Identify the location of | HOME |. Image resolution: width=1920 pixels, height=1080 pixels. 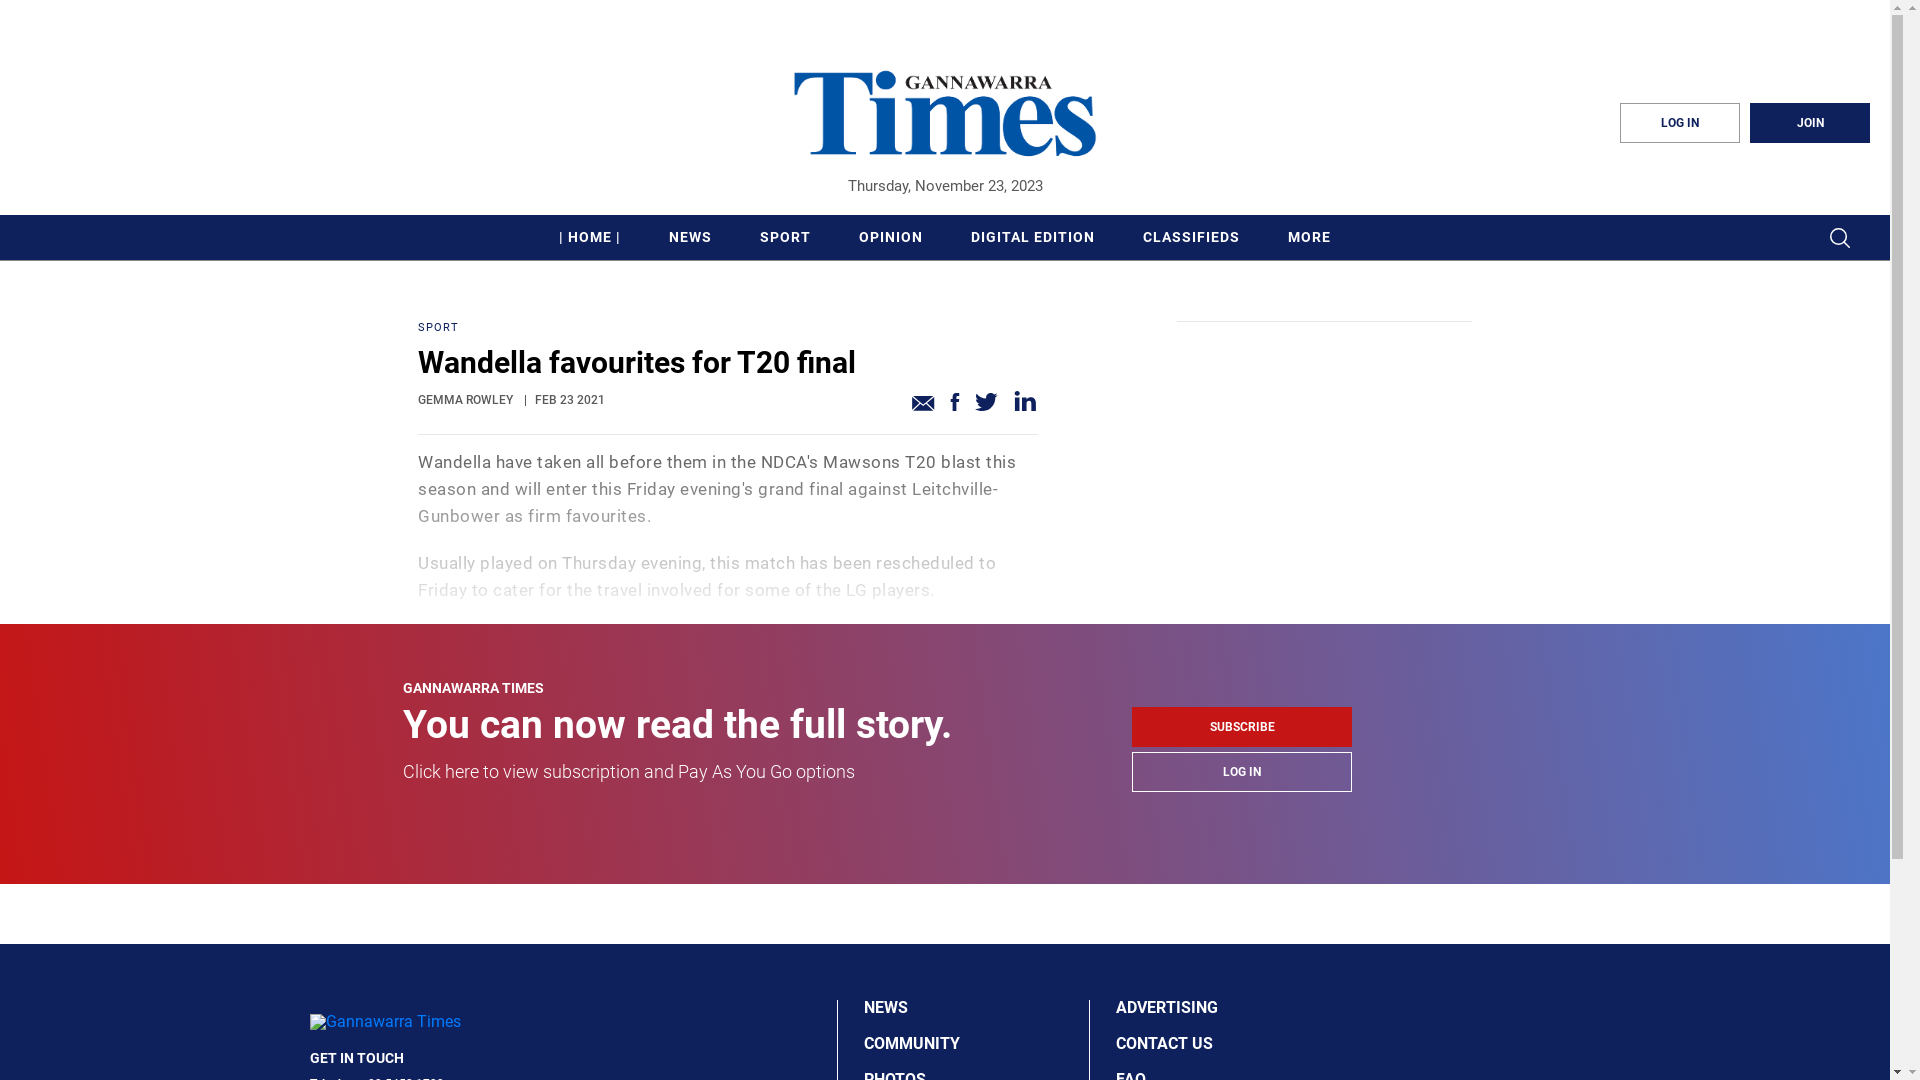
(590, 238).